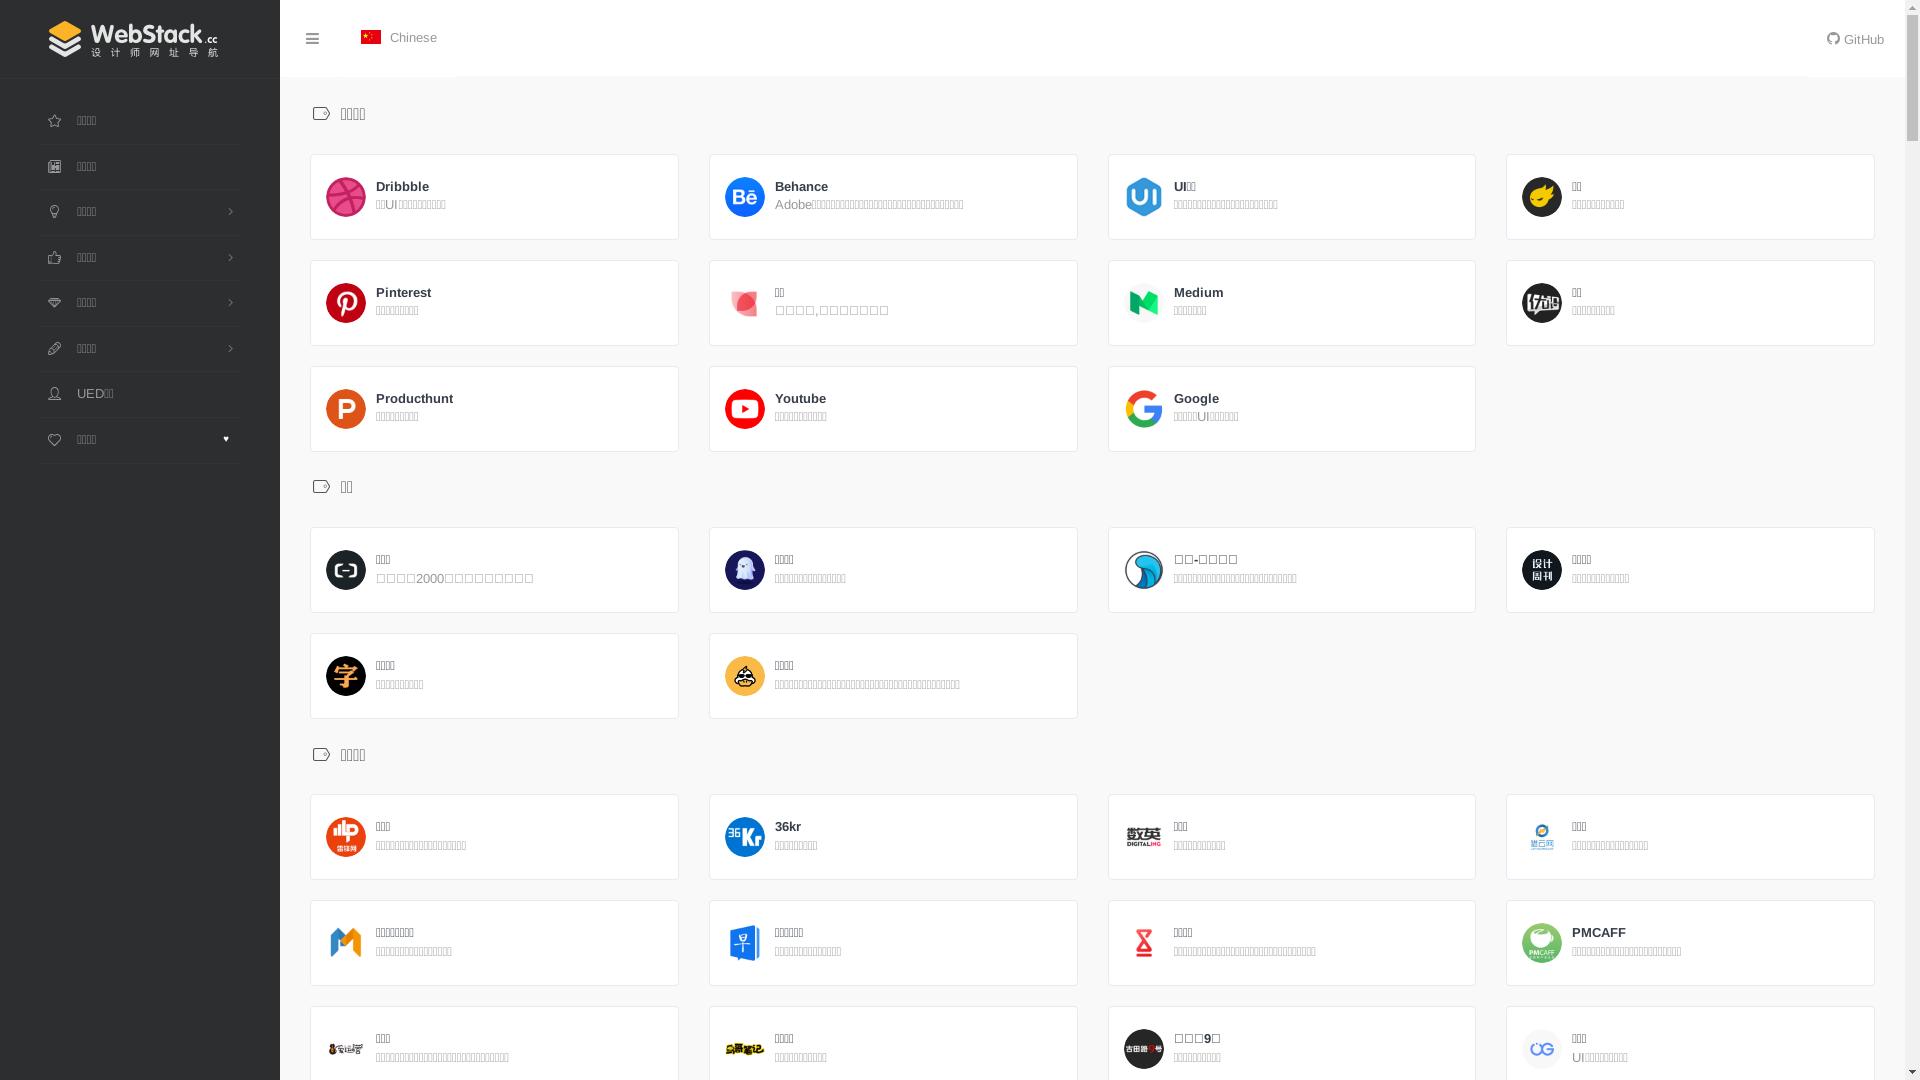 The image size is (1920, 1080). Describe the element at coordinates (877, 188) in the screenshot. I see `Behance` at that location.